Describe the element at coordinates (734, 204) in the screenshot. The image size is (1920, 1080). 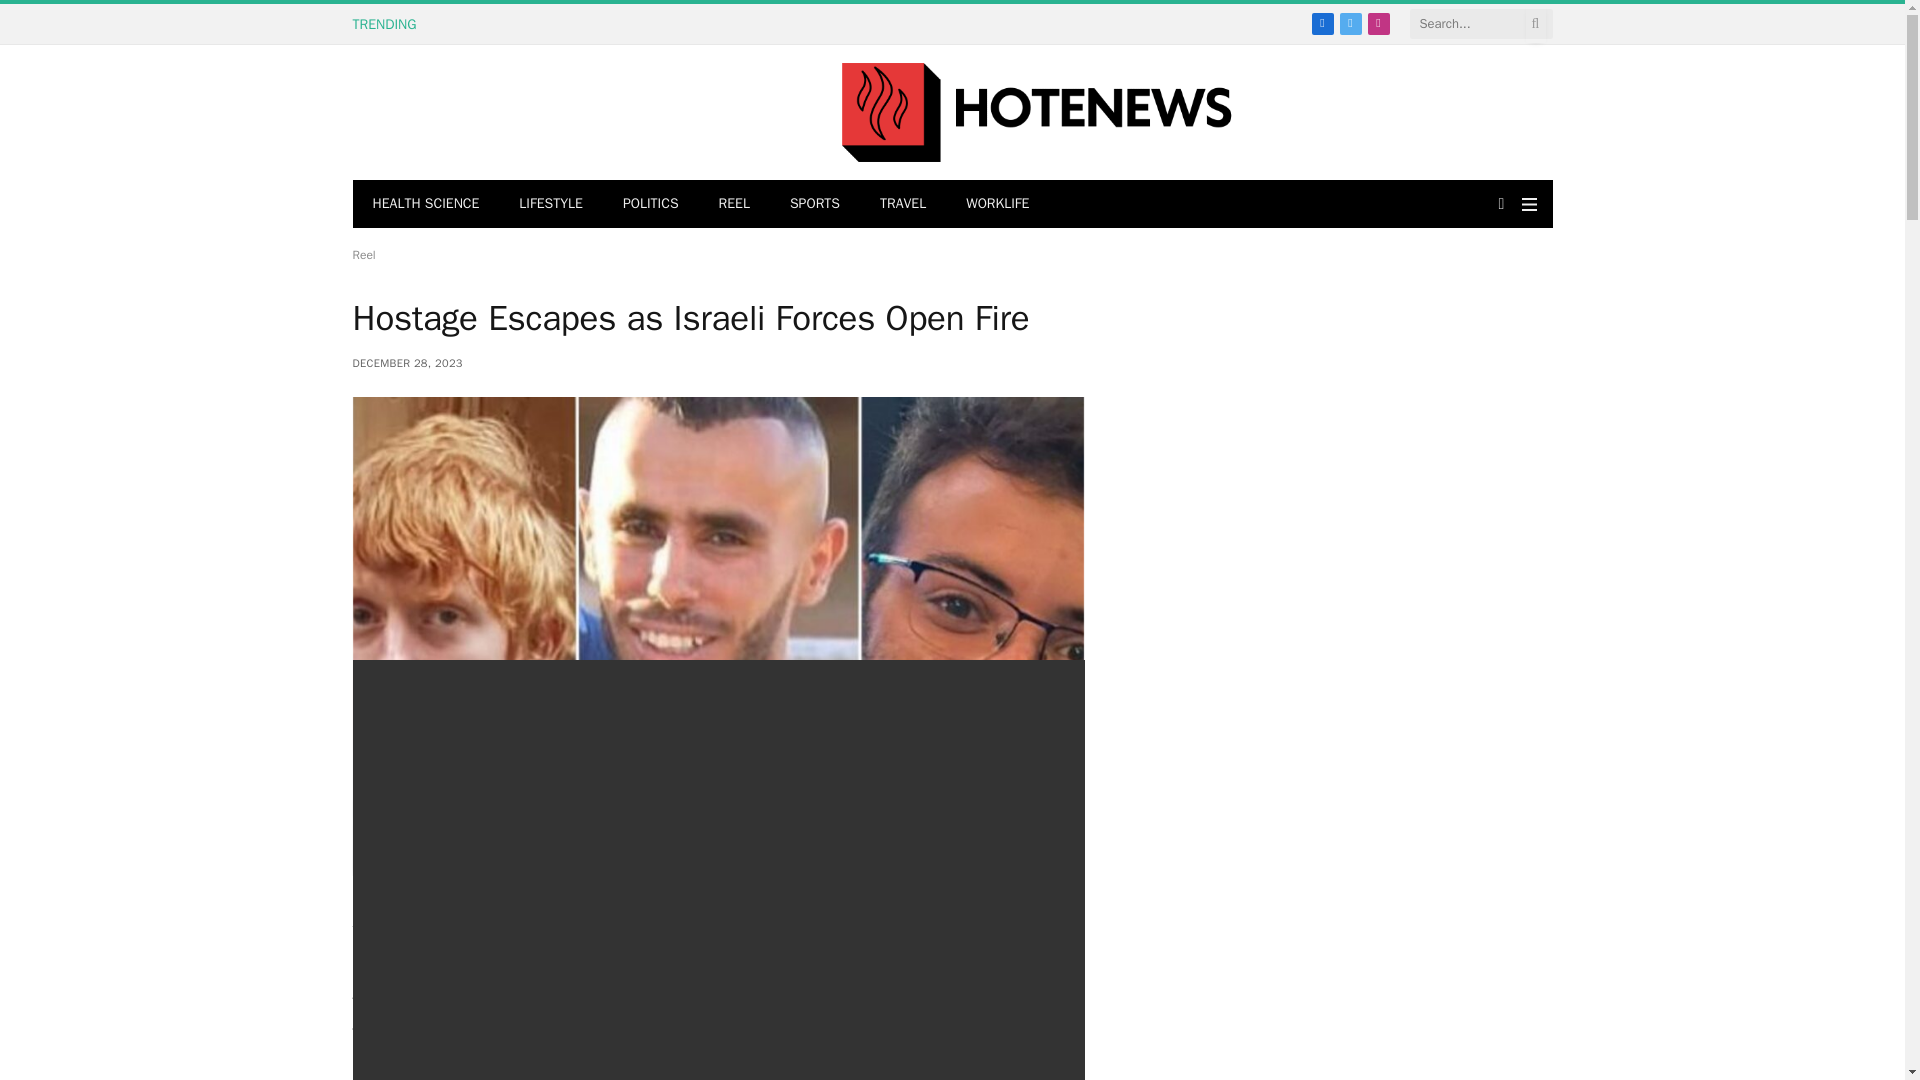
I see `REEL` at that location.